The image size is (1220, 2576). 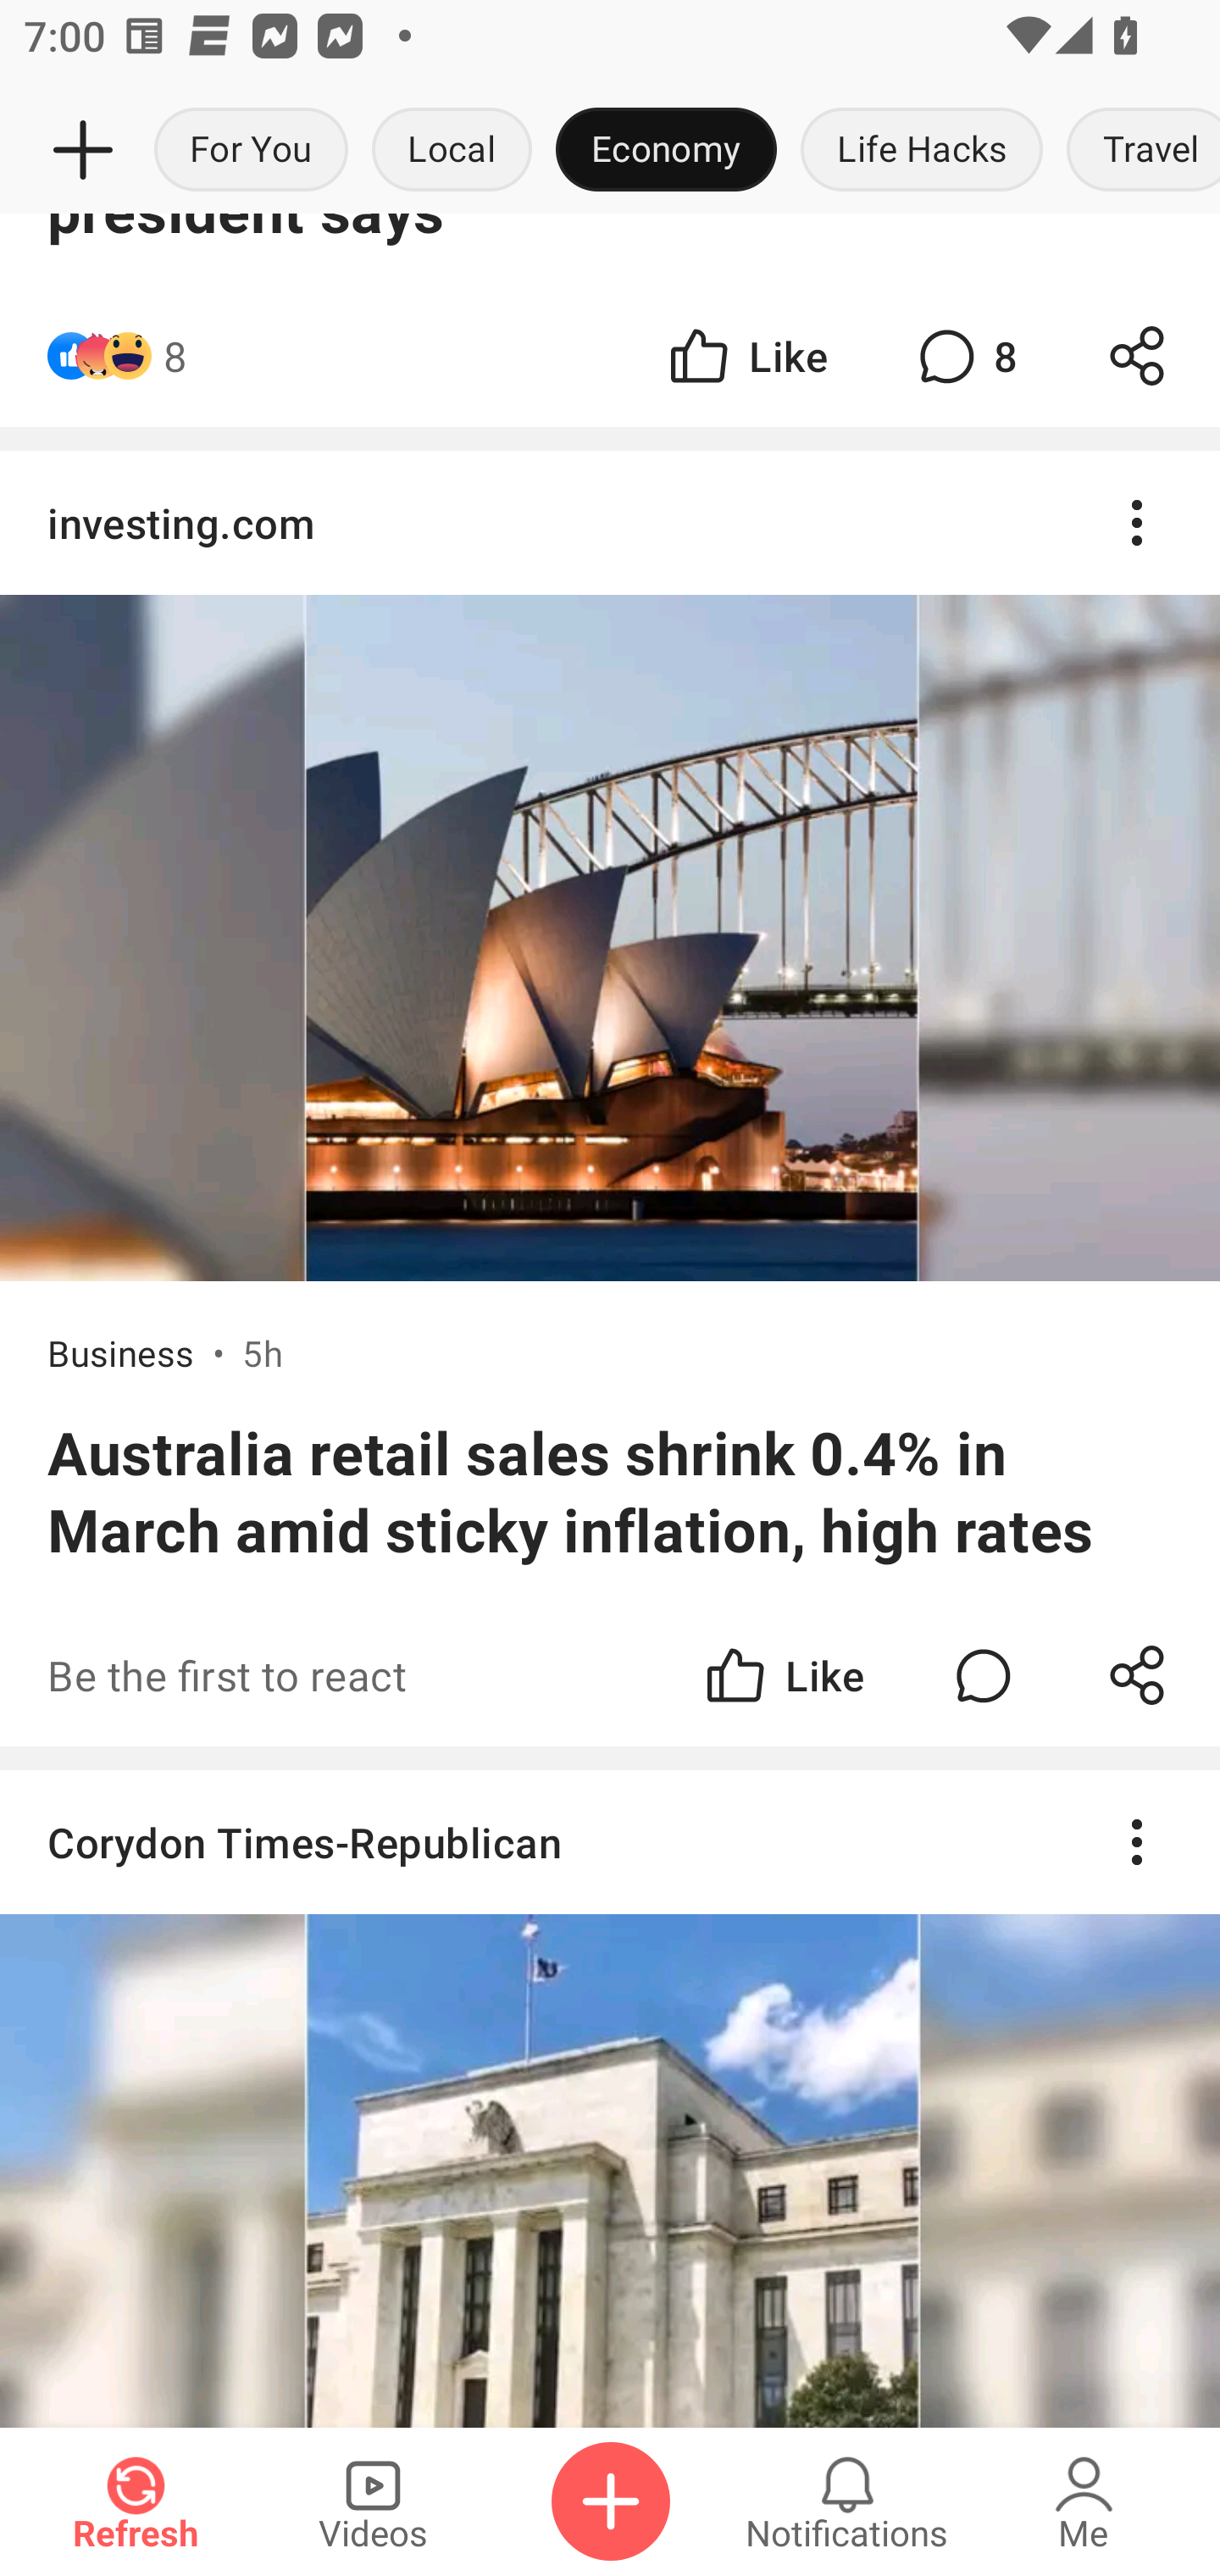 What do you see at coordinates (251, 151) in the screenshot?
I see `For You` at bounding box center [251, 151].